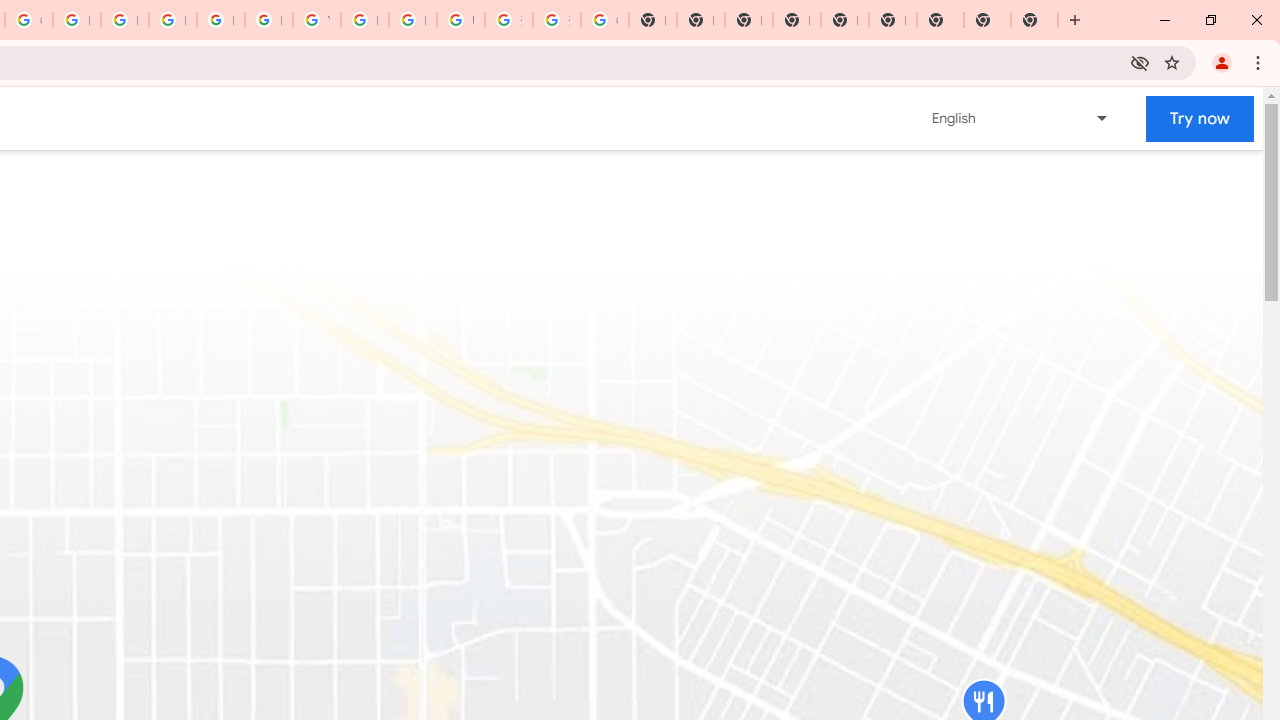  What do you see at coordinates (316, 20) in the screenshot?
I see `YouTube` at bounding box center [316, 20].